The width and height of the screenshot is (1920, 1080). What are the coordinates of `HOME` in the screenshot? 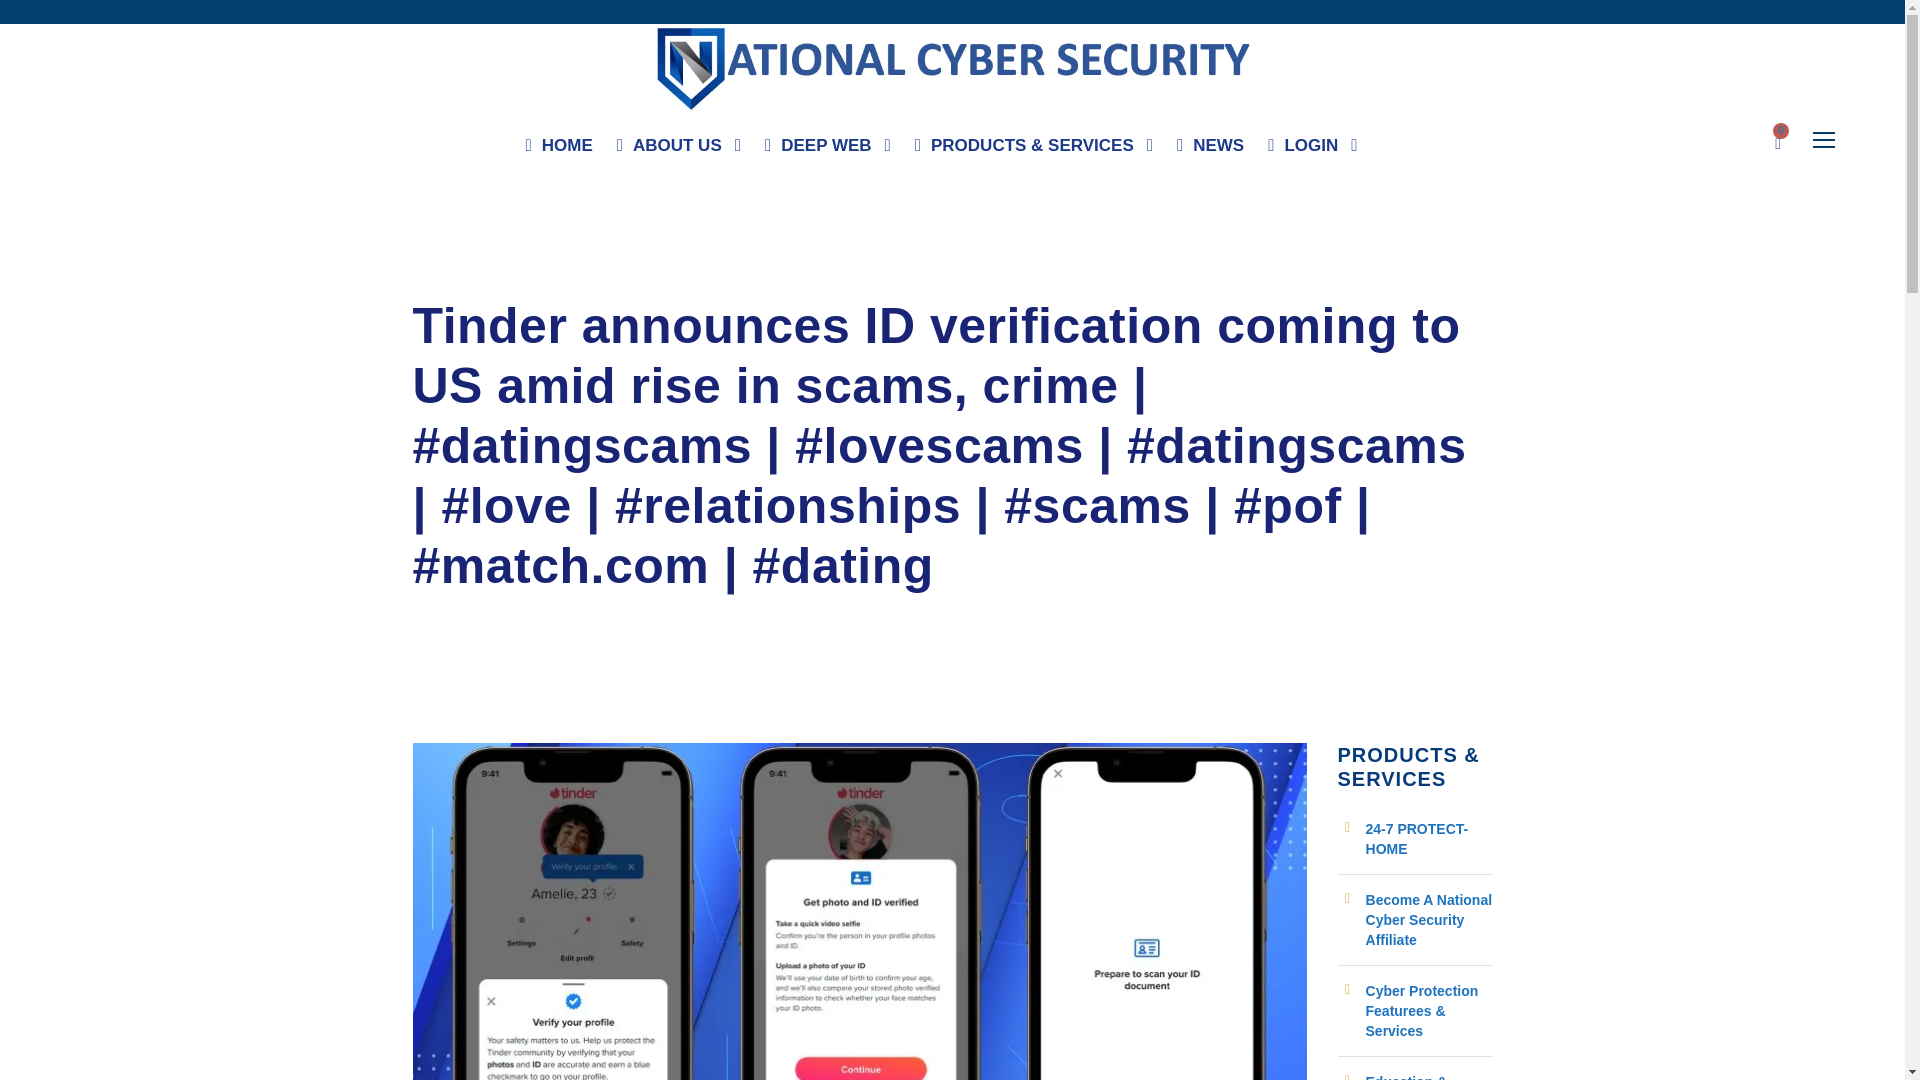 It's located at (560, 150).